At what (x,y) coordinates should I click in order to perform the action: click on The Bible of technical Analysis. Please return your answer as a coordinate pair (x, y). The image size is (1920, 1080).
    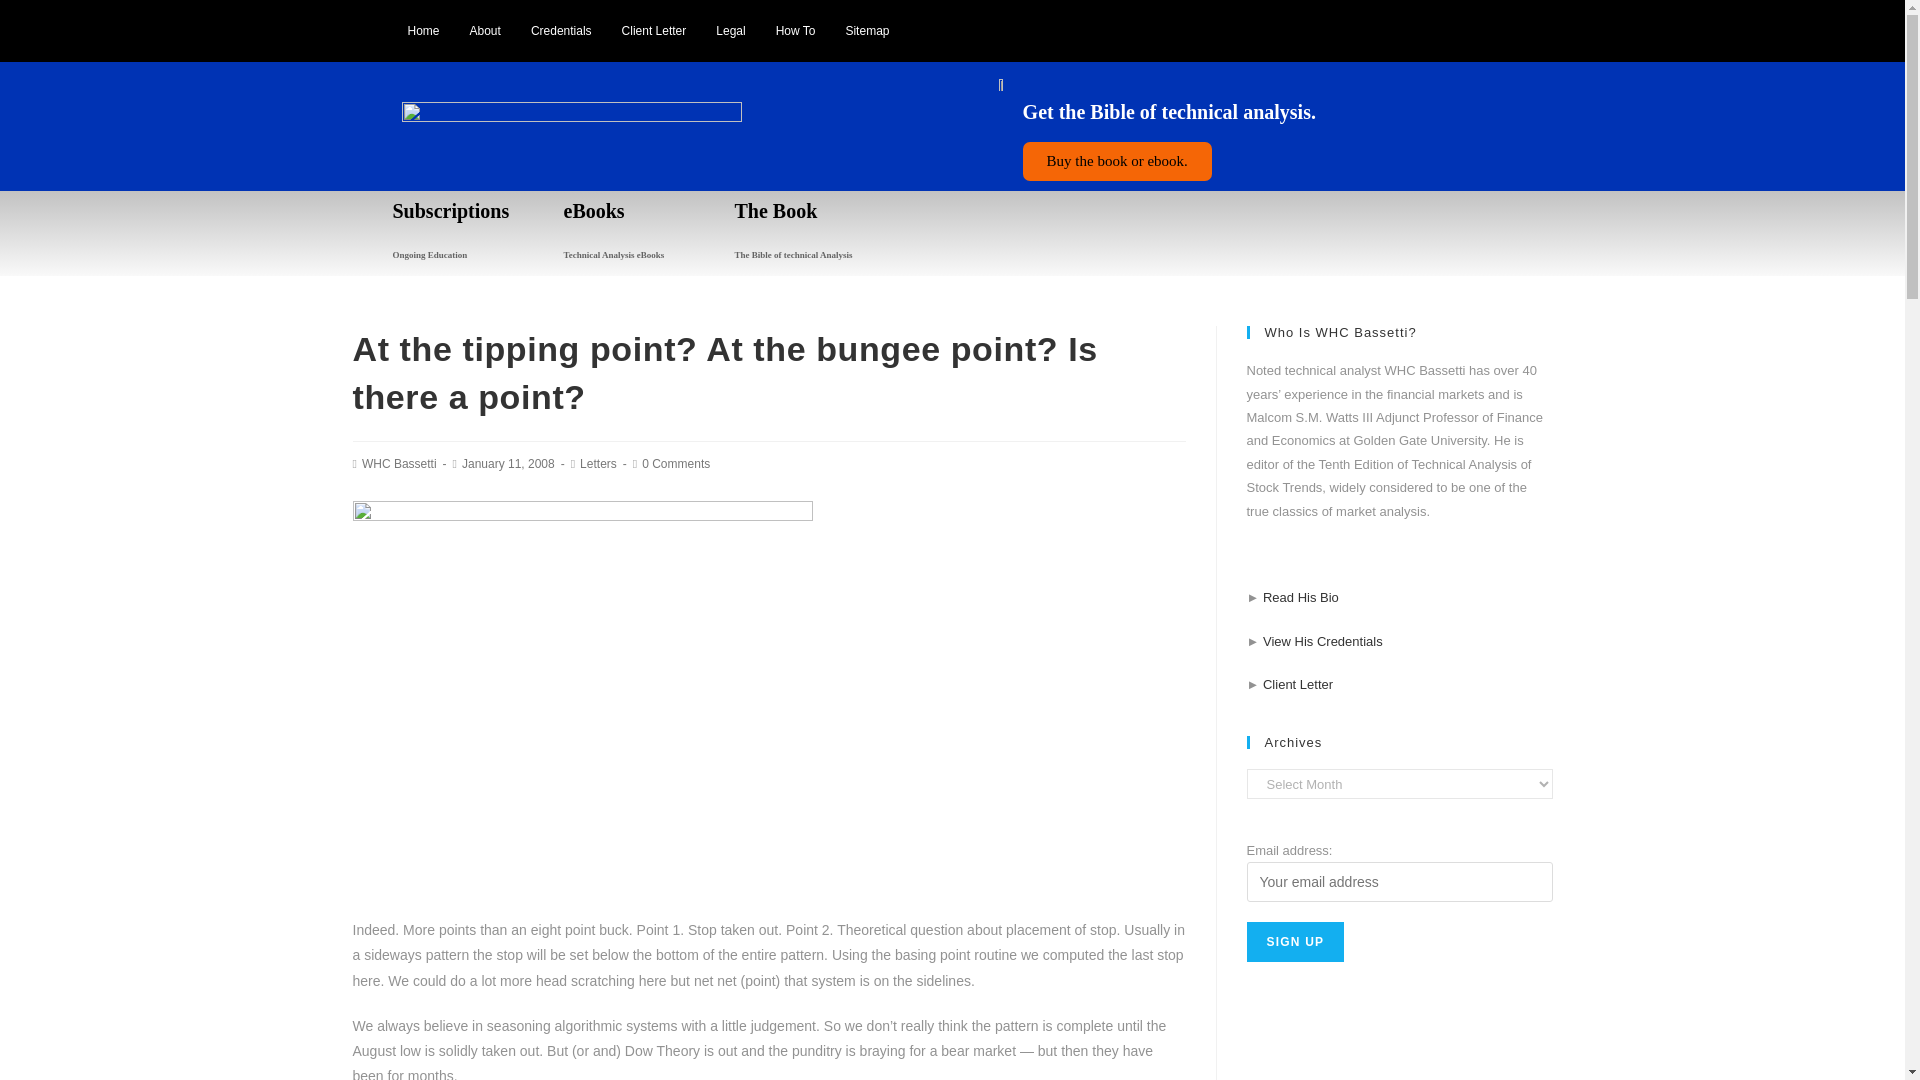
    Looking at the image, I should click on (792, 254).